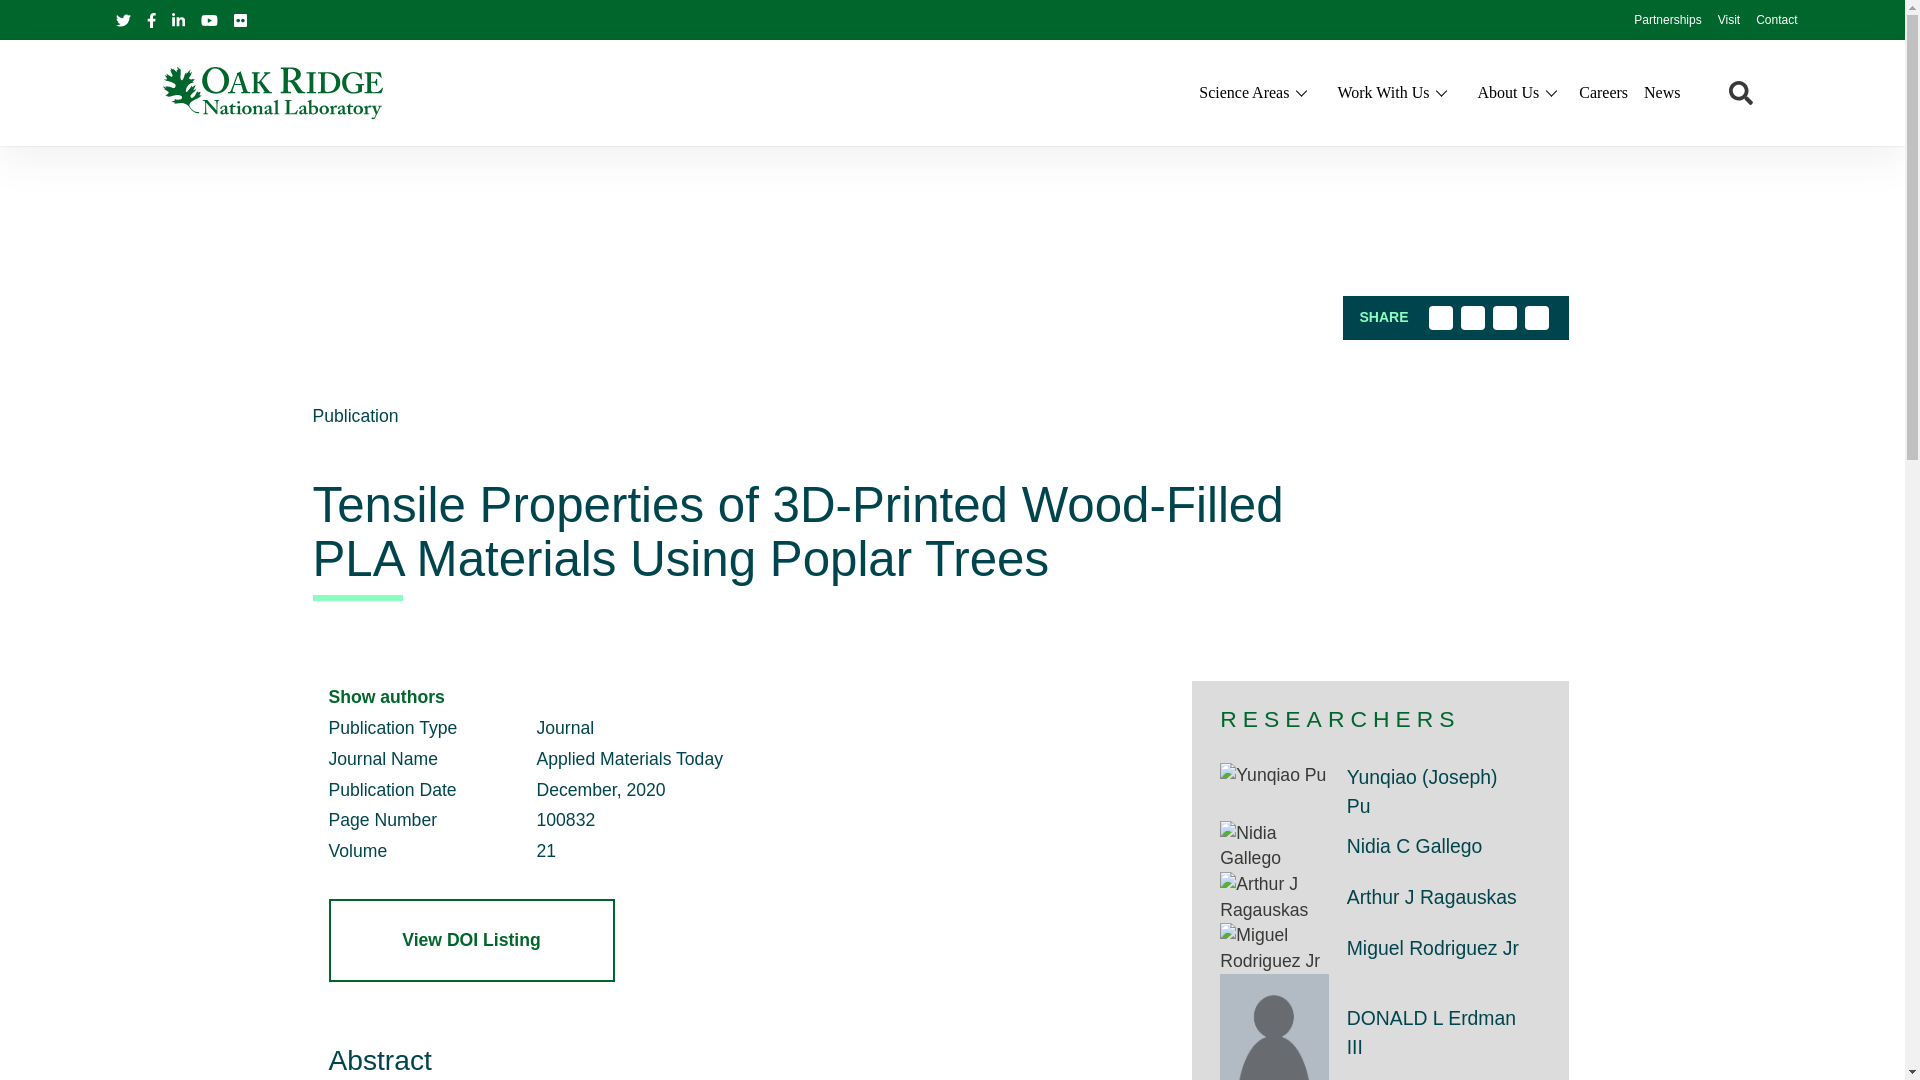 The width and height of the screenshot is (1920, 1080). What do you see at coordinates (1662, 92) in the screenshot?
I see `News` at bounding box center [1662, 92].